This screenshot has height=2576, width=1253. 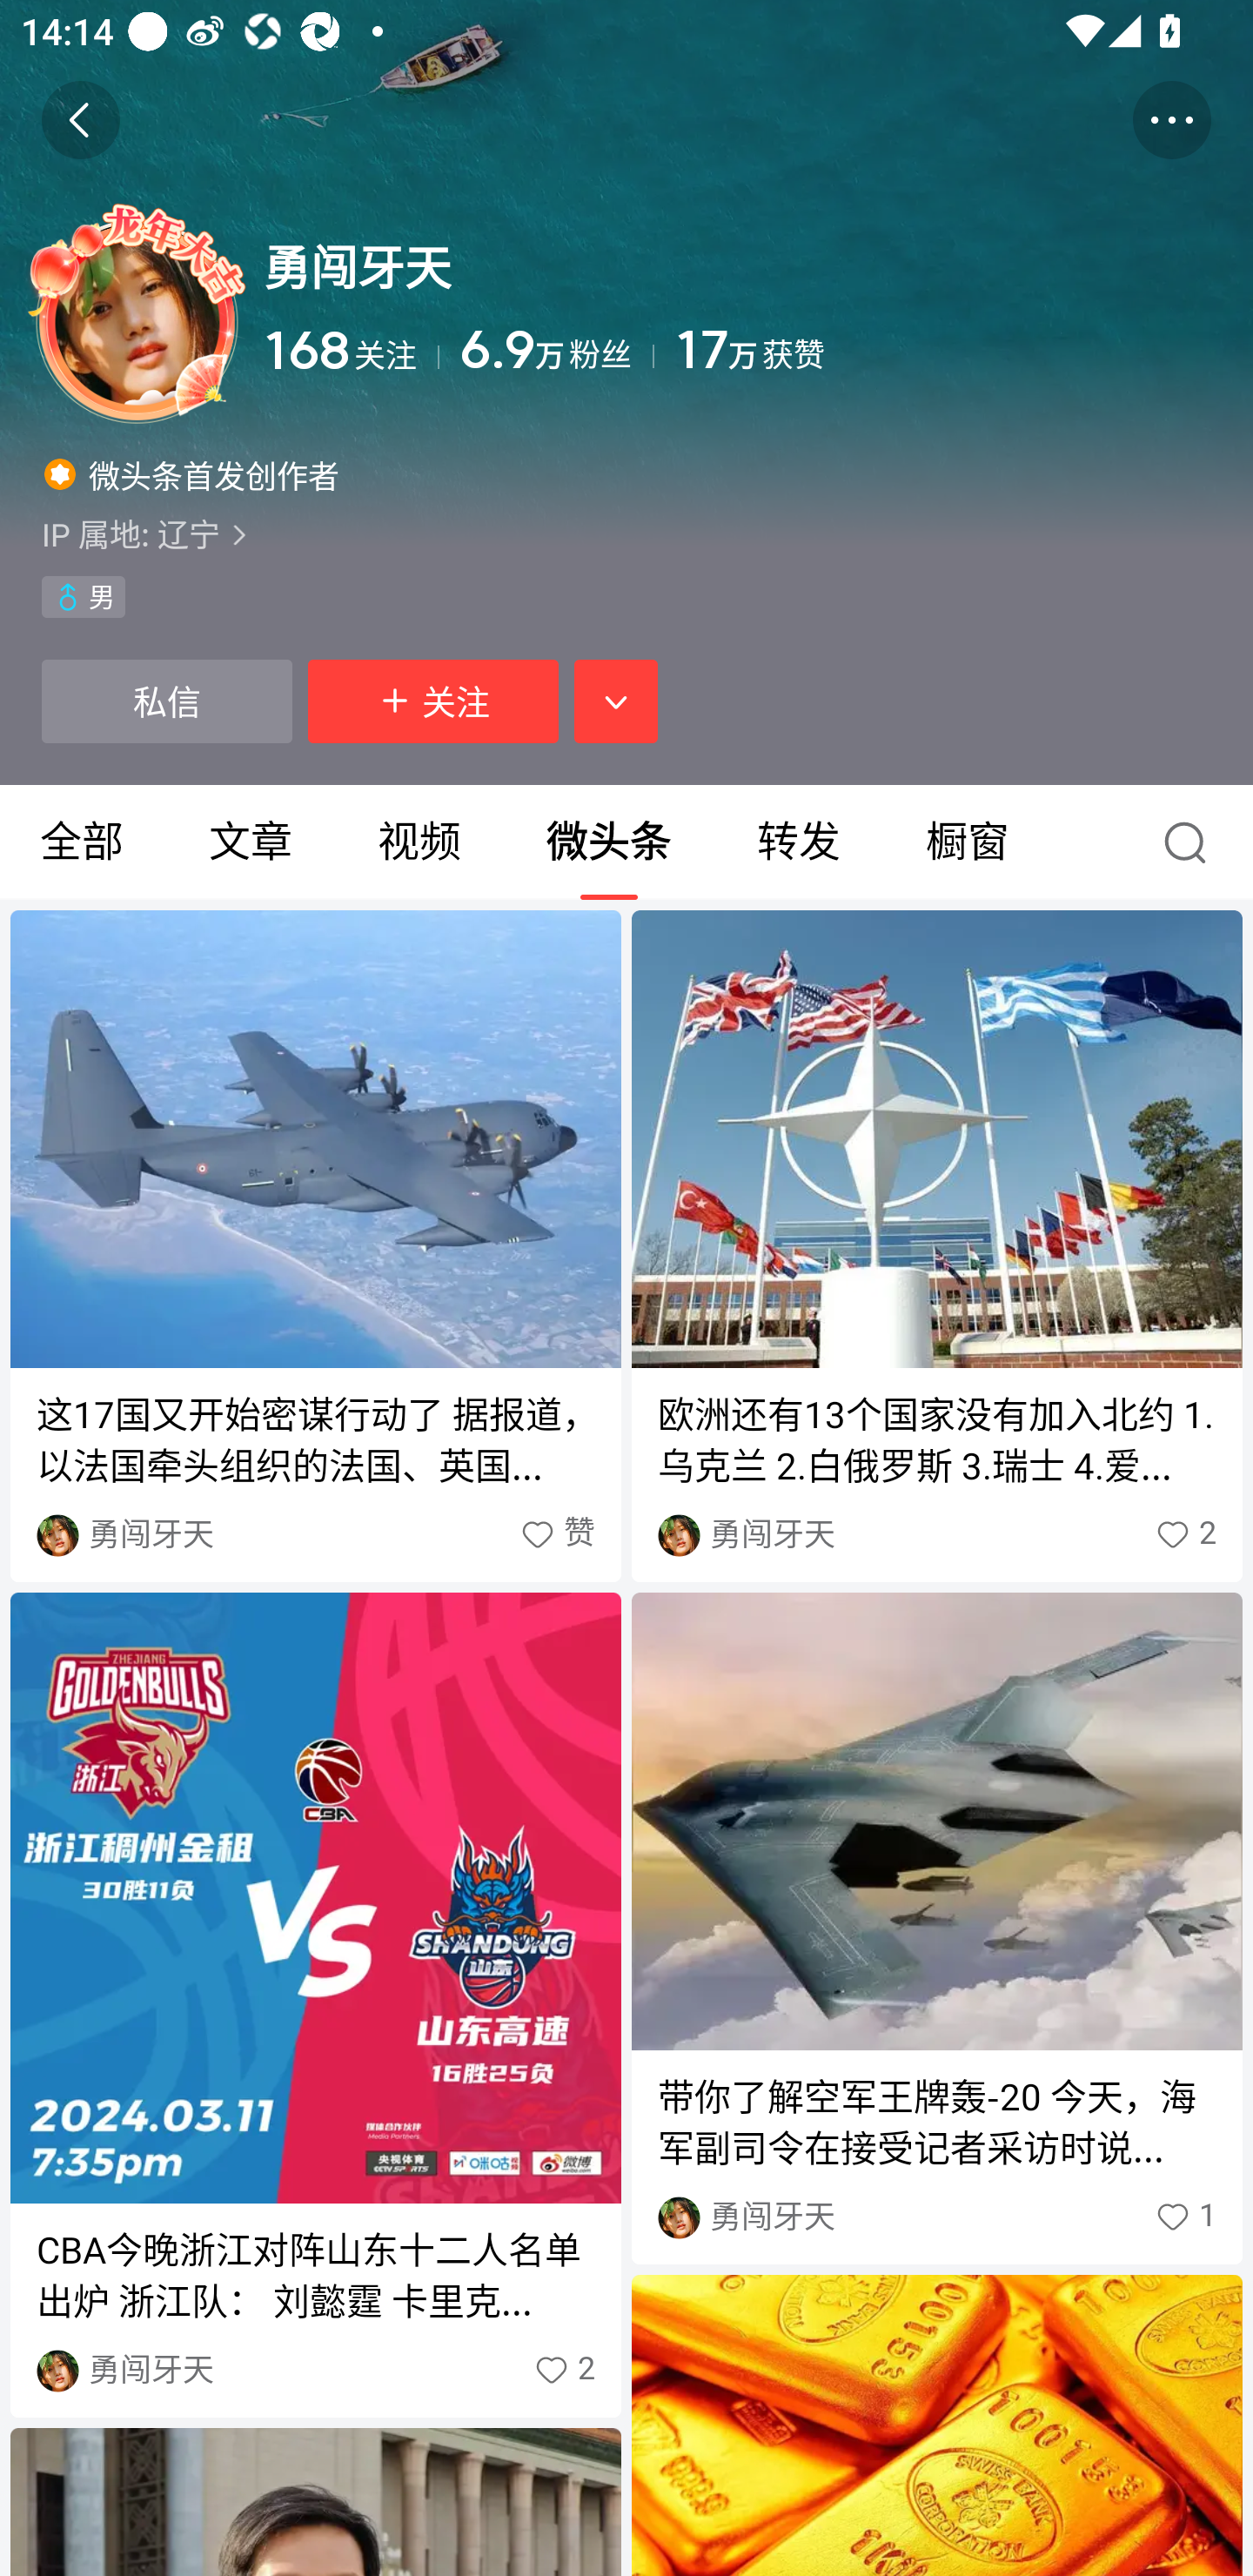 I want to click on 转发, so click(x=799, y=842).